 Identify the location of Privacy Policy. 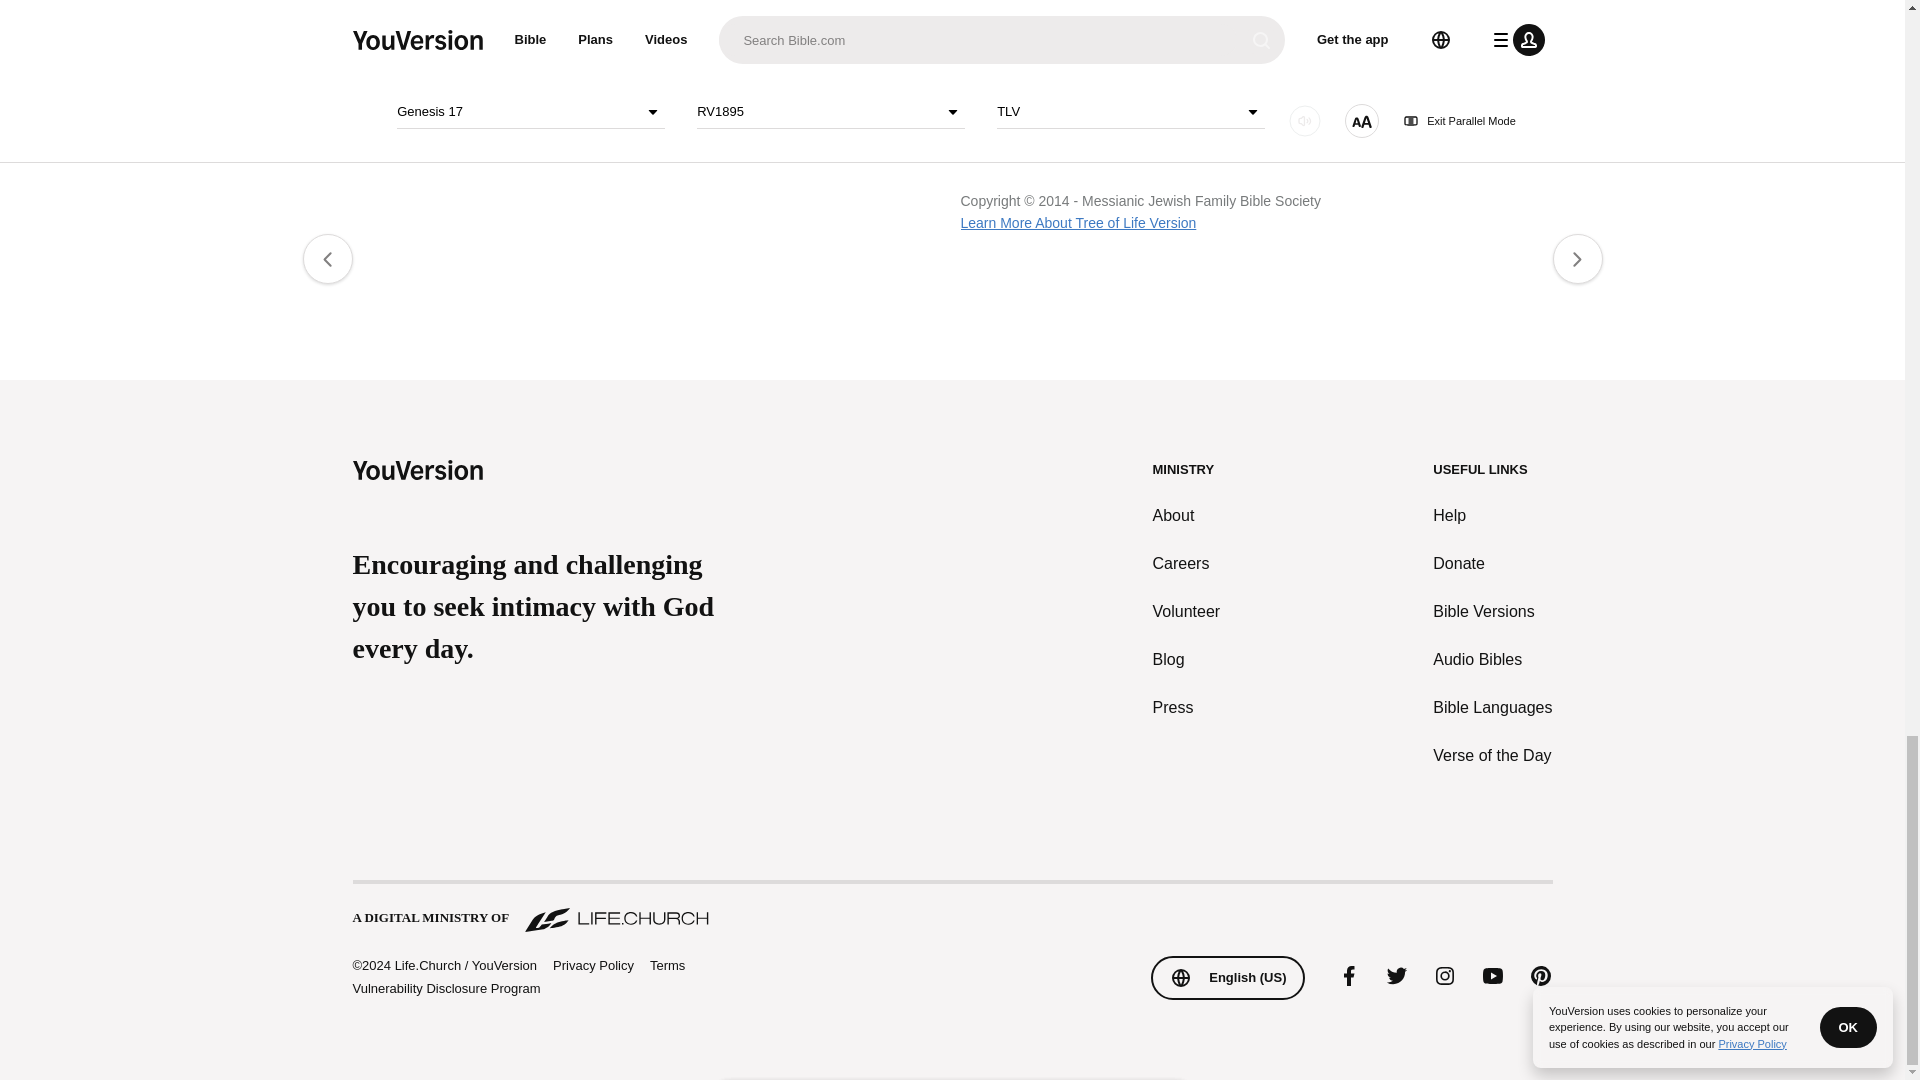
(592, 966).